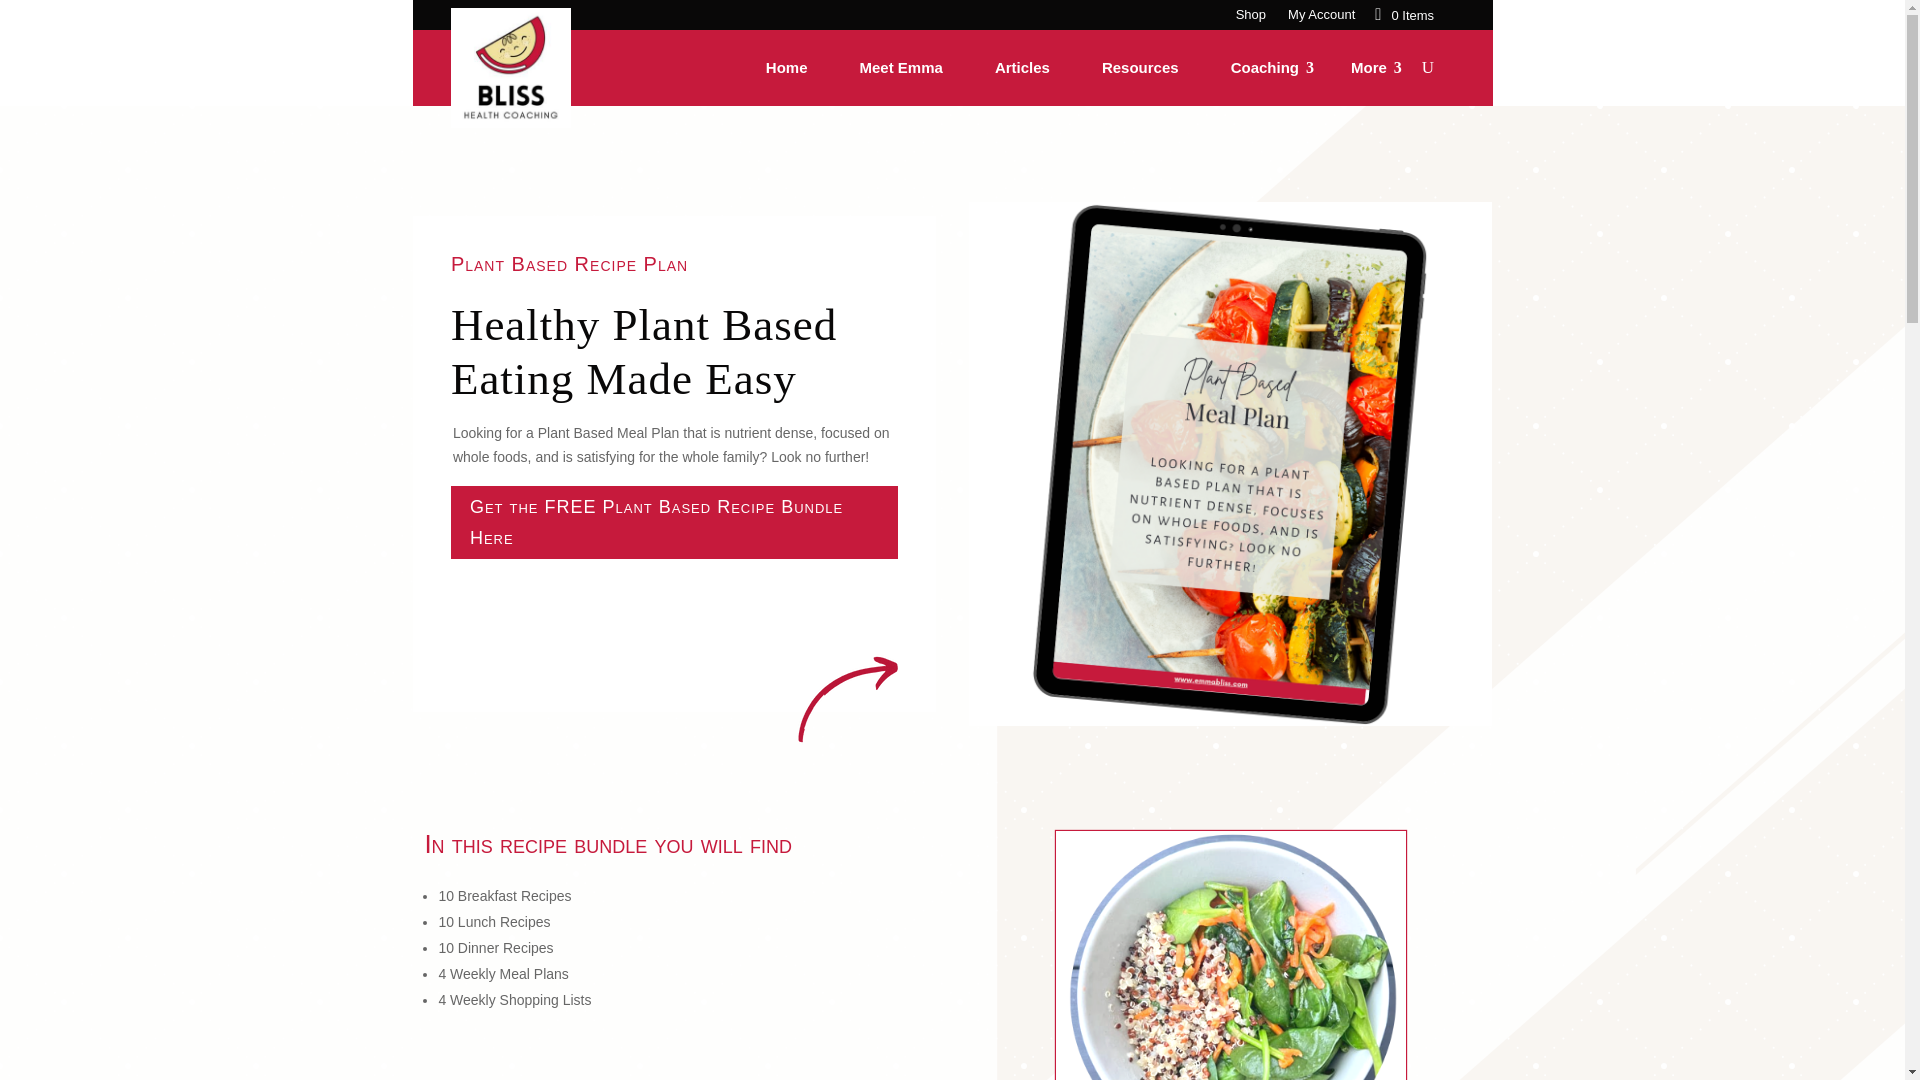 The width and height of the screenshot is (1920, 1080). I want to click on 0 Items, so click(1404, 15).